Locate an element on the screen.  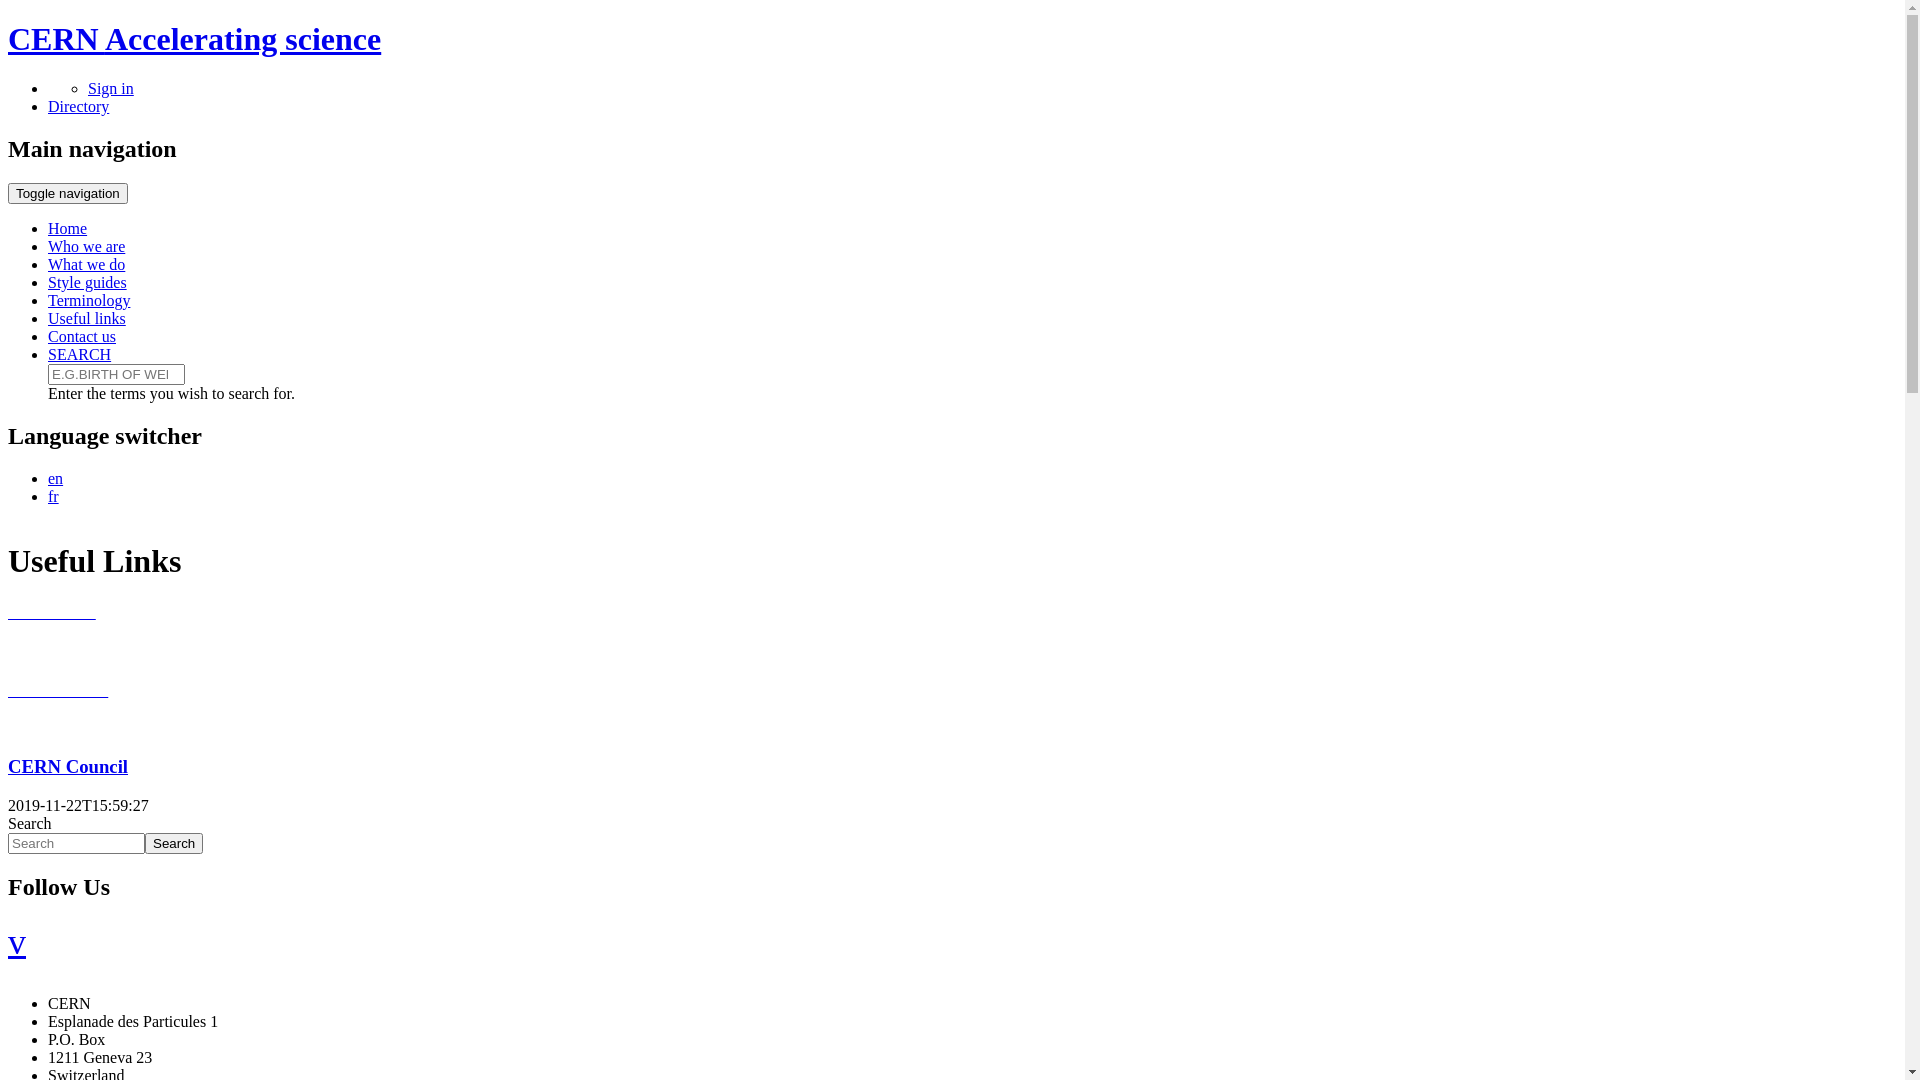
Toggle navigation is located at coordinates (68, 194).